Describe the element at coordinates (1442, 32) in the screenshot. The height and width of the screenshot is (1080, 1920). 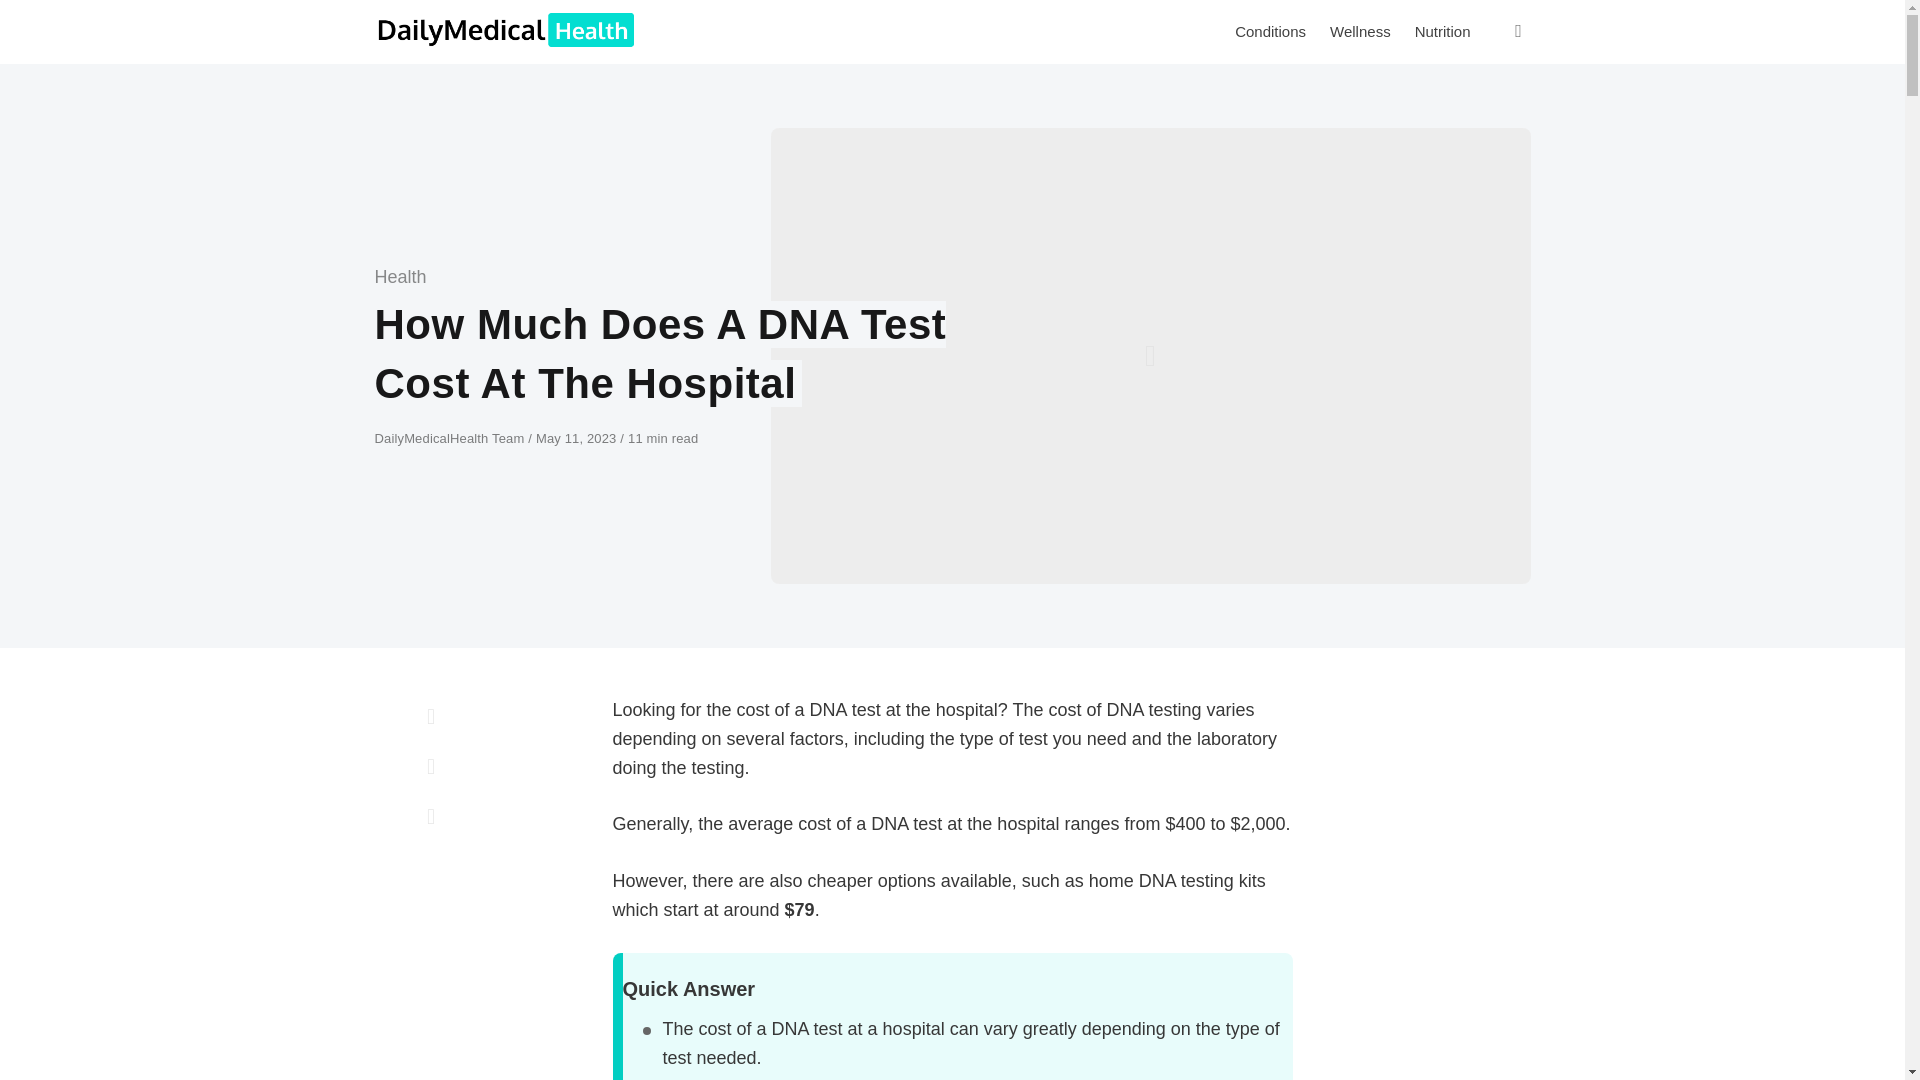
I see `Nutrition` at that location.